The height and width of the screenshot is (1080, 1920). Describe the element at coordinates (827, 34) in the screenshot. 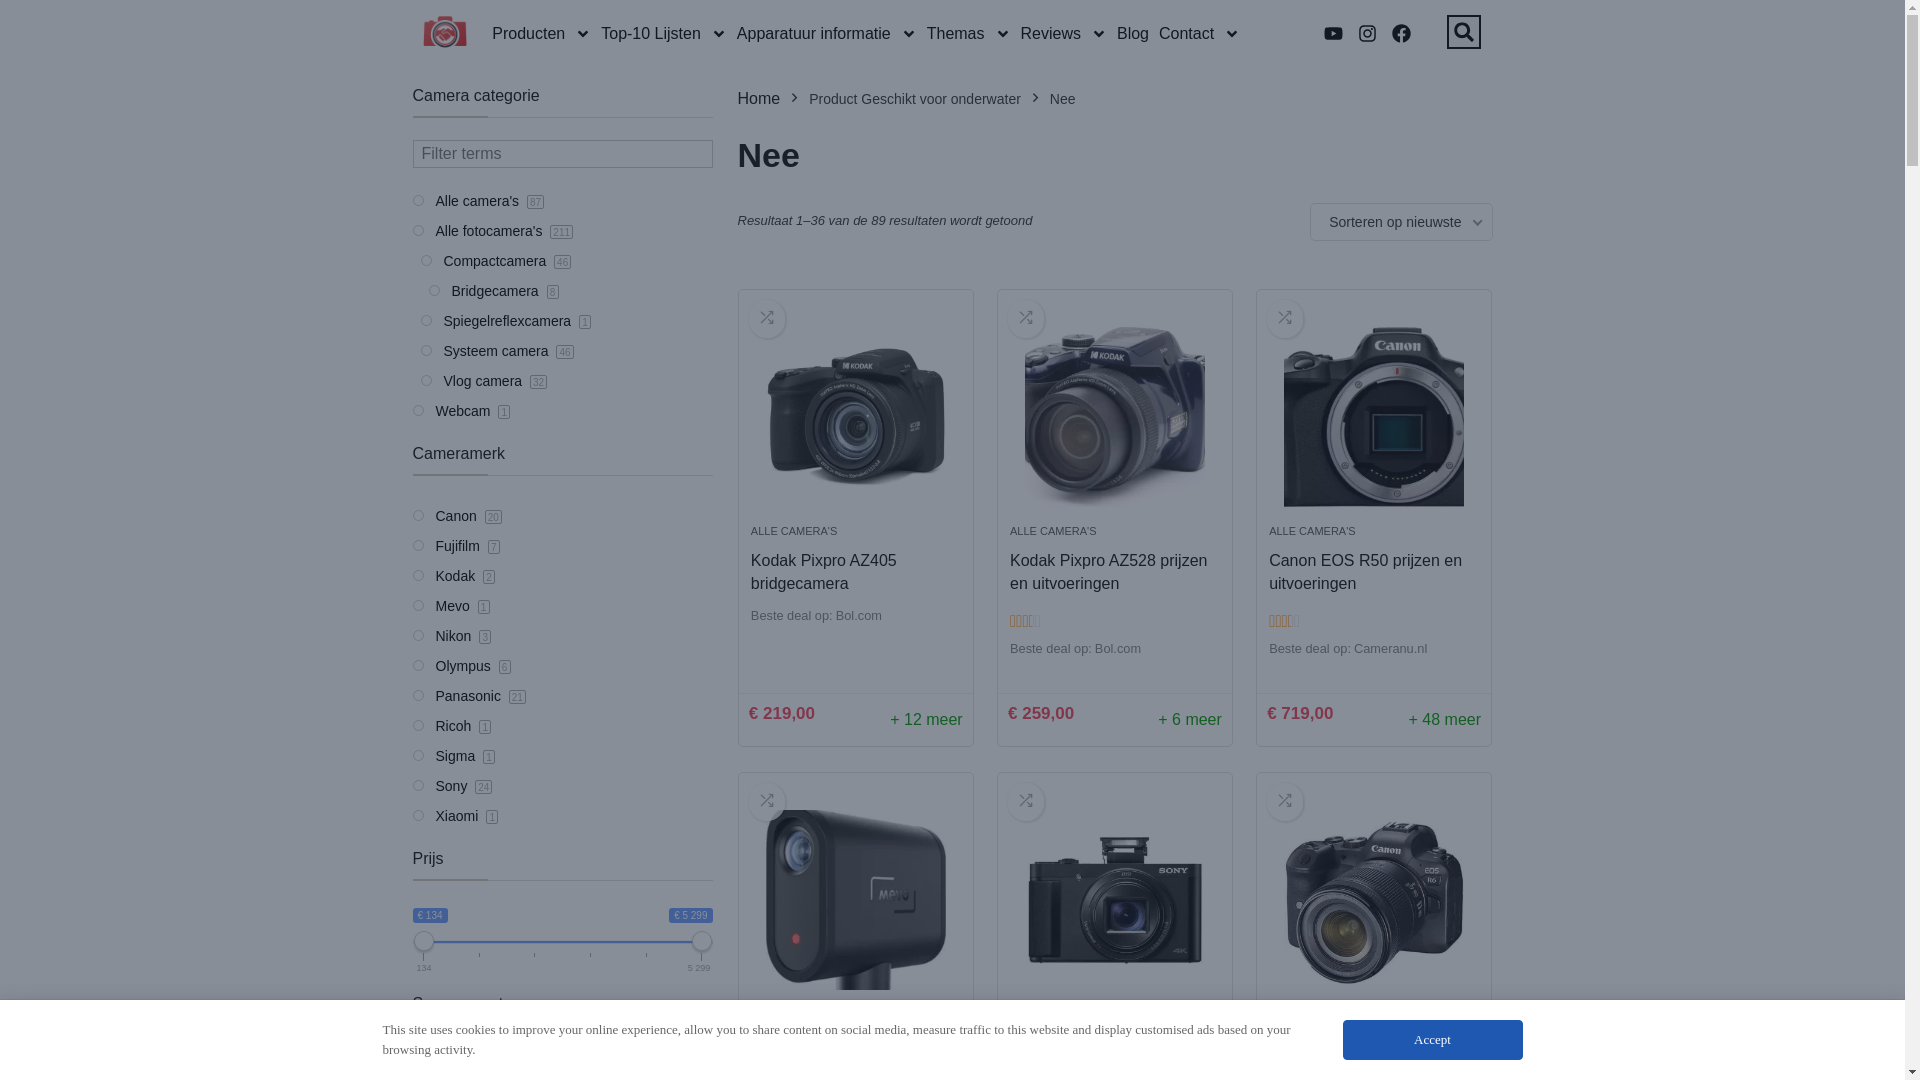

I see `Apparatuur informatie` at that location.